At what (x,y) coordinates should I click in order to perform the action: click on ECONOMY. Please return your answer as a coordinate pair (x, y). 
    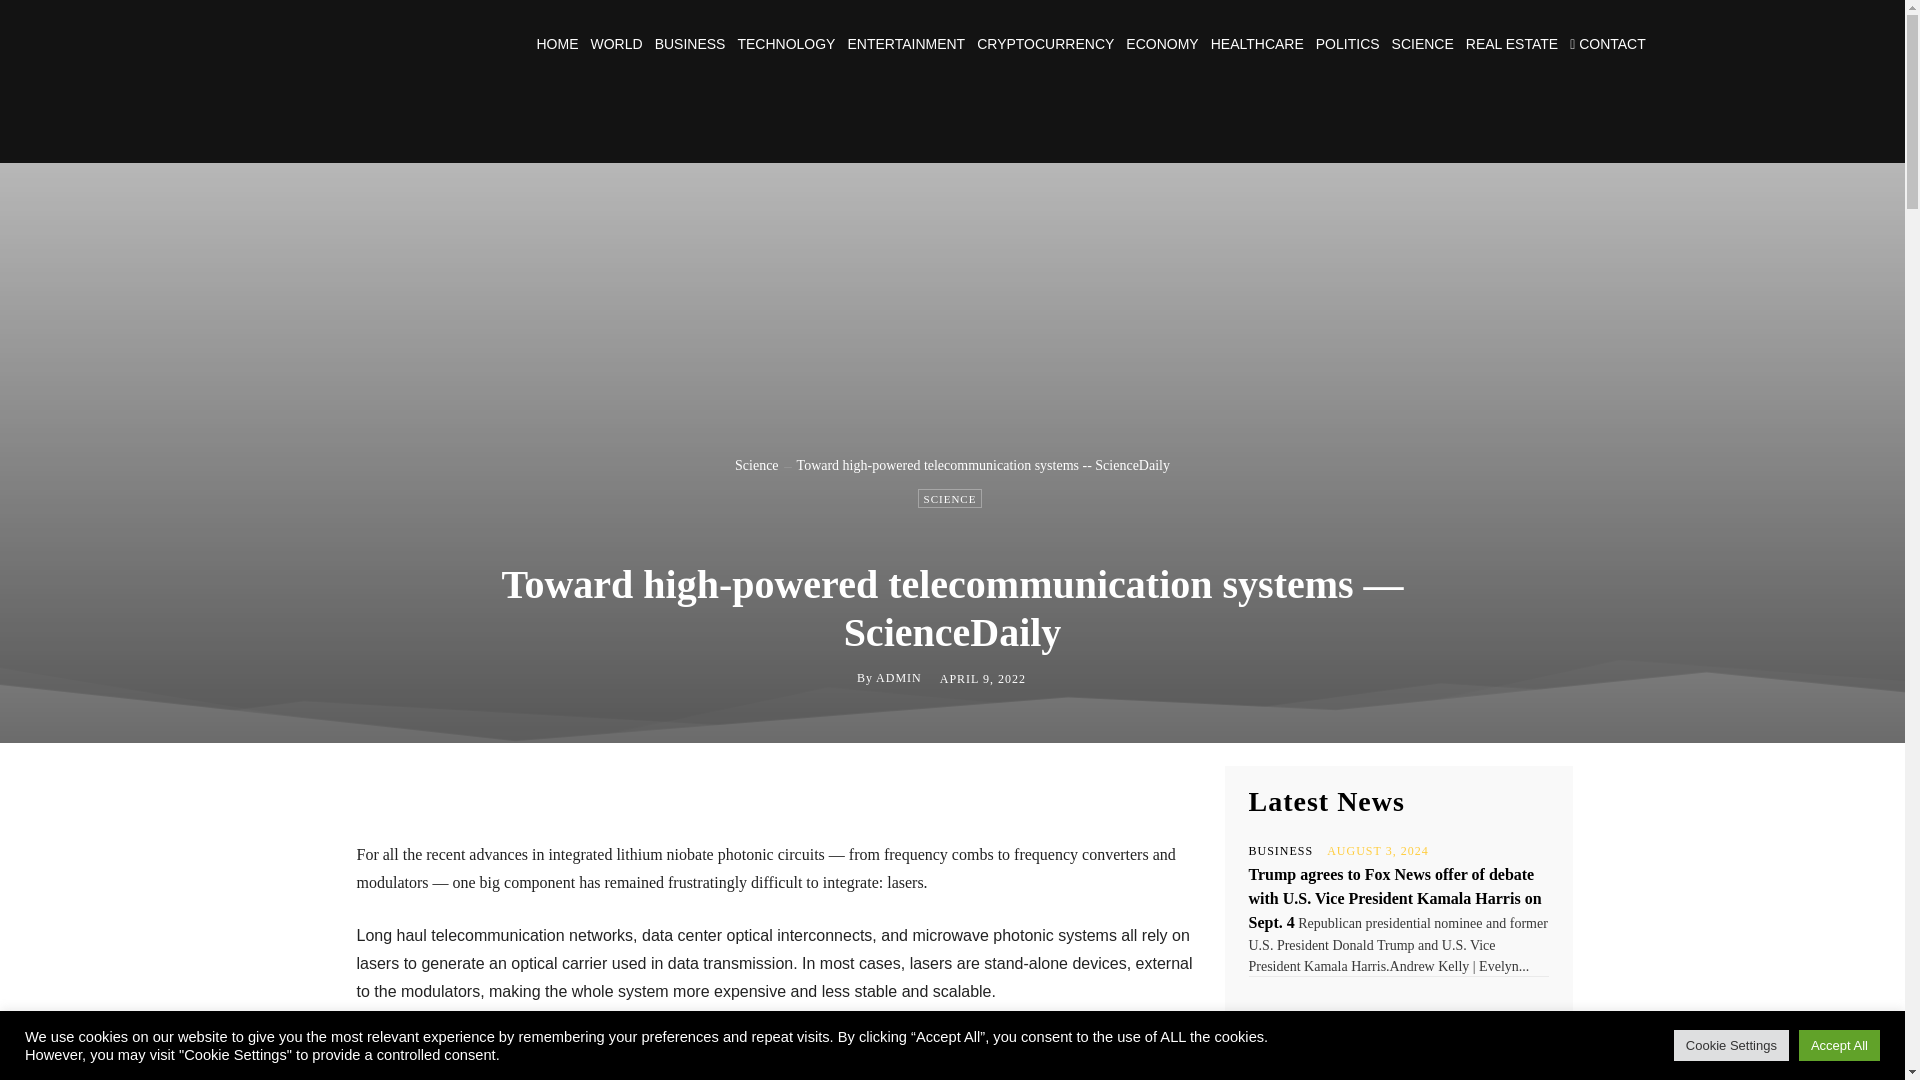
    Looking at the image, I should click on (1162, 44).